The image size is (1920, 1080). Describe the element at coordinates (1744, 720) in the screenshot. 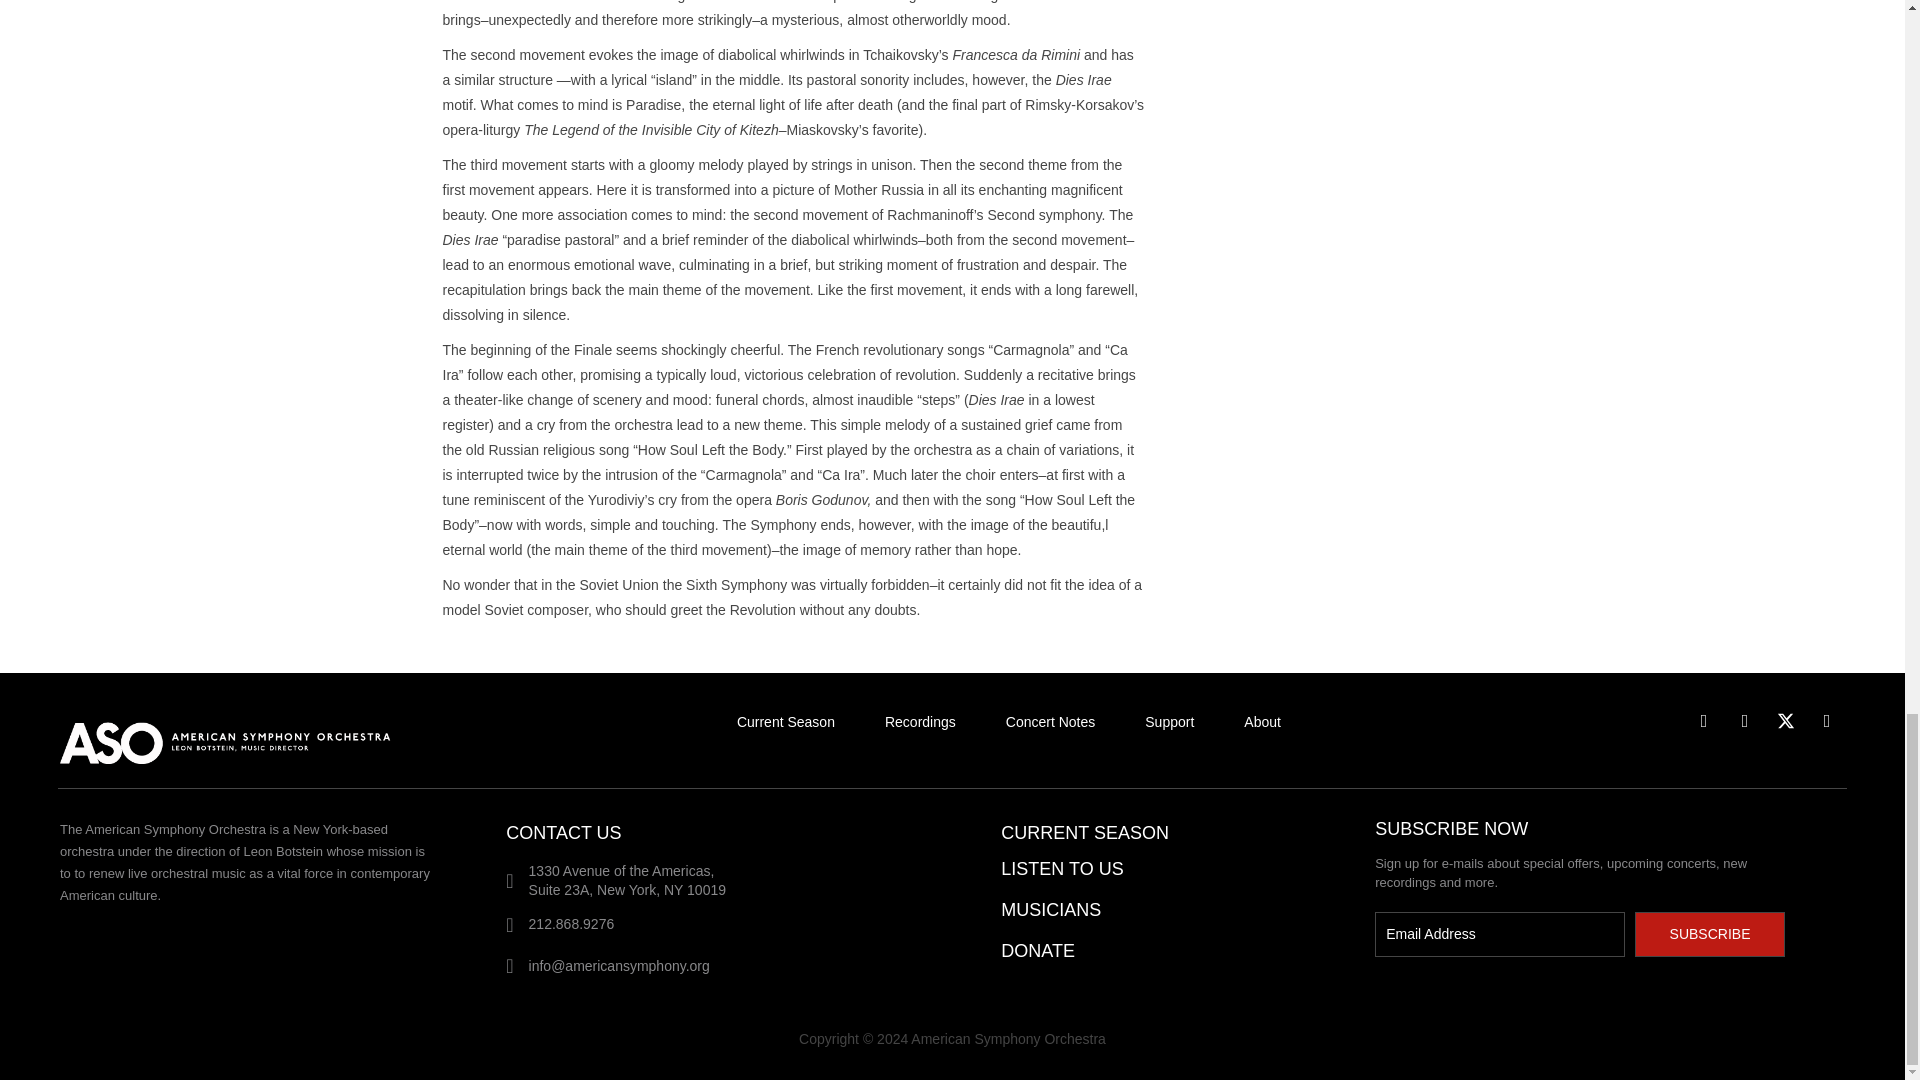

I see `Instagram` at that location.